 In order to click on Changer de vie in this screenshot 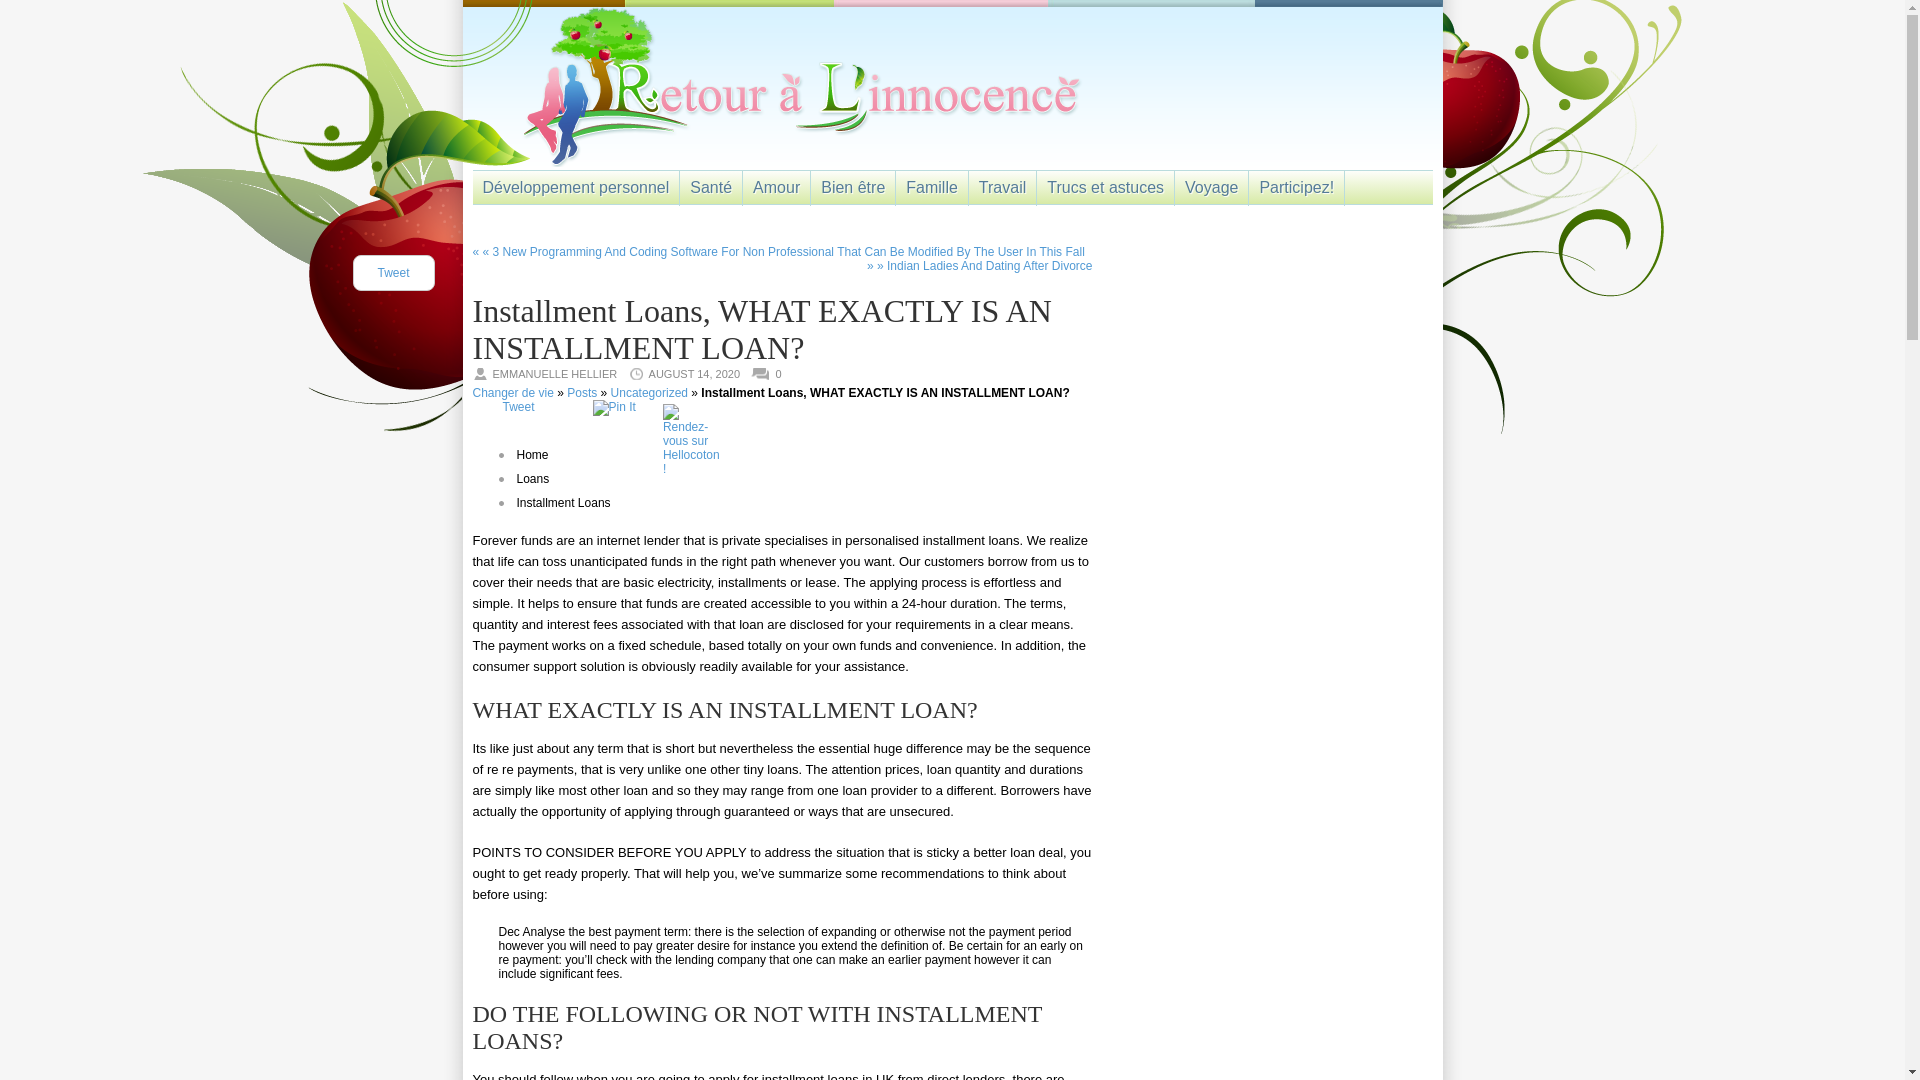, I will do `click(512, 392)`.